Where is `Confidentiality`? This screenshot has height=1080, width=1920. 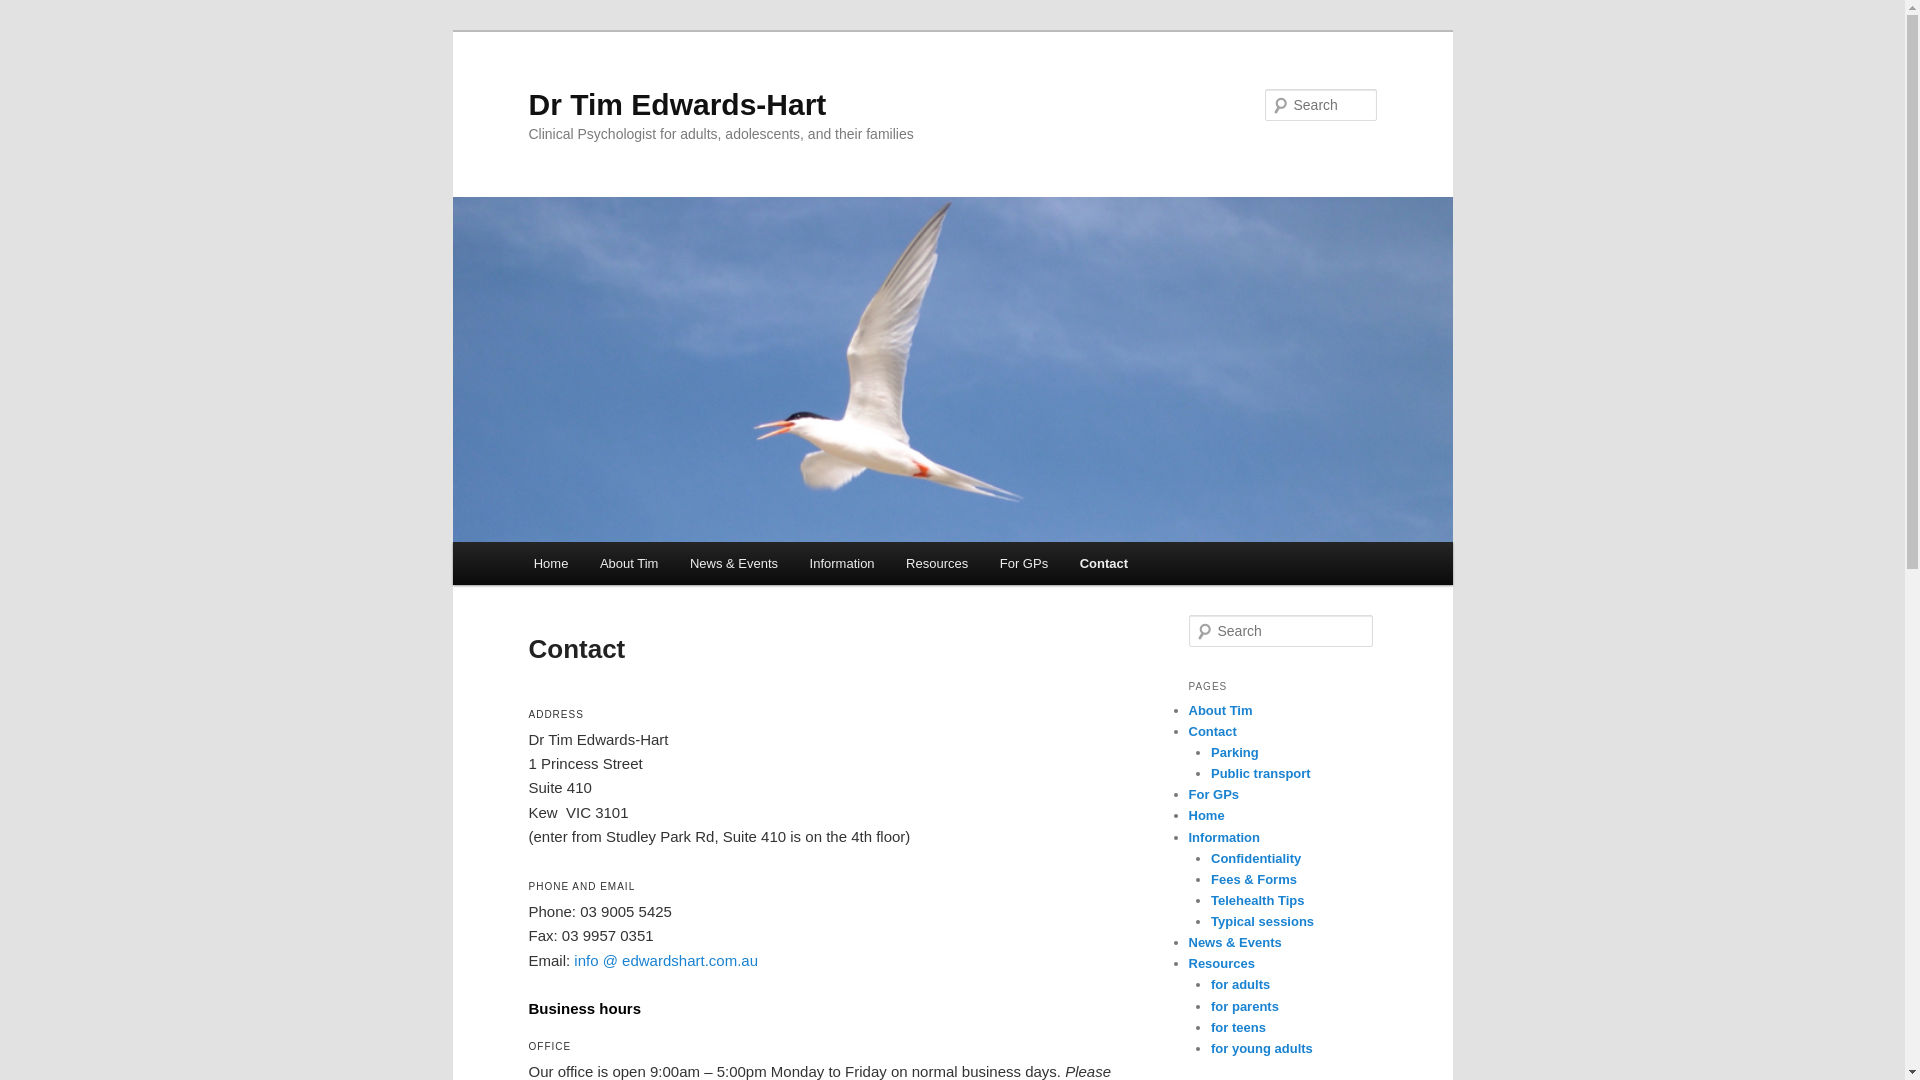
Confidentiality is located at coordinates (1256, 858).